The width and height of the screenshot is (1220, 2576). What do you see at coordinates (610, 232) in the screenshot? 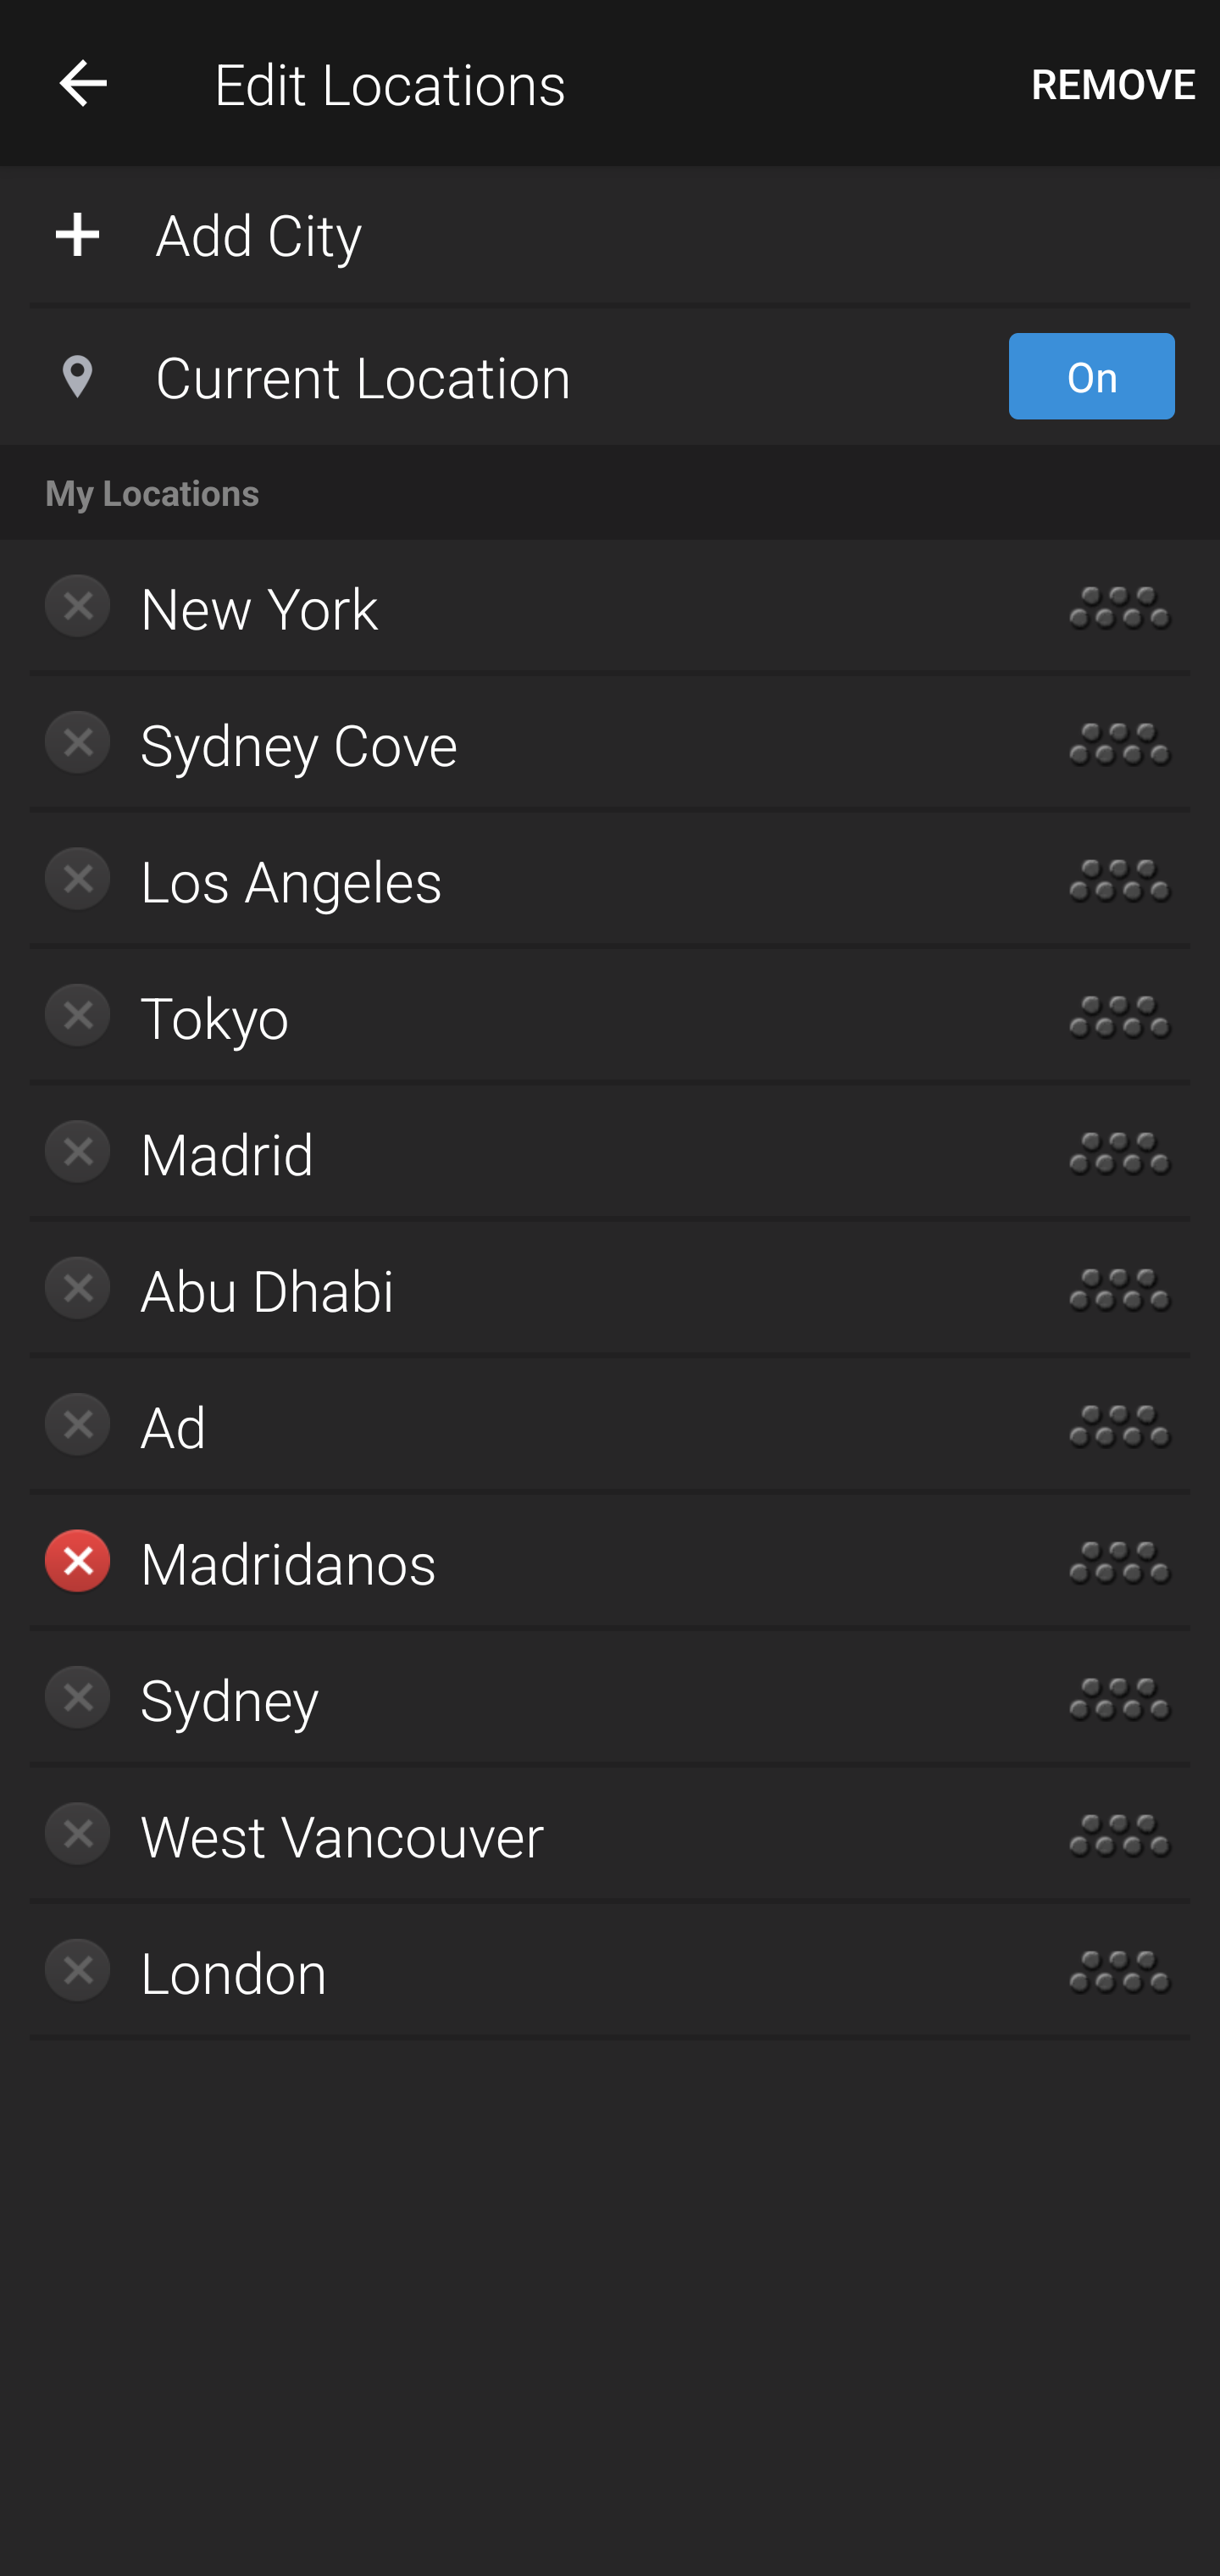
I see `Add City` at bounding box center [610, 232].